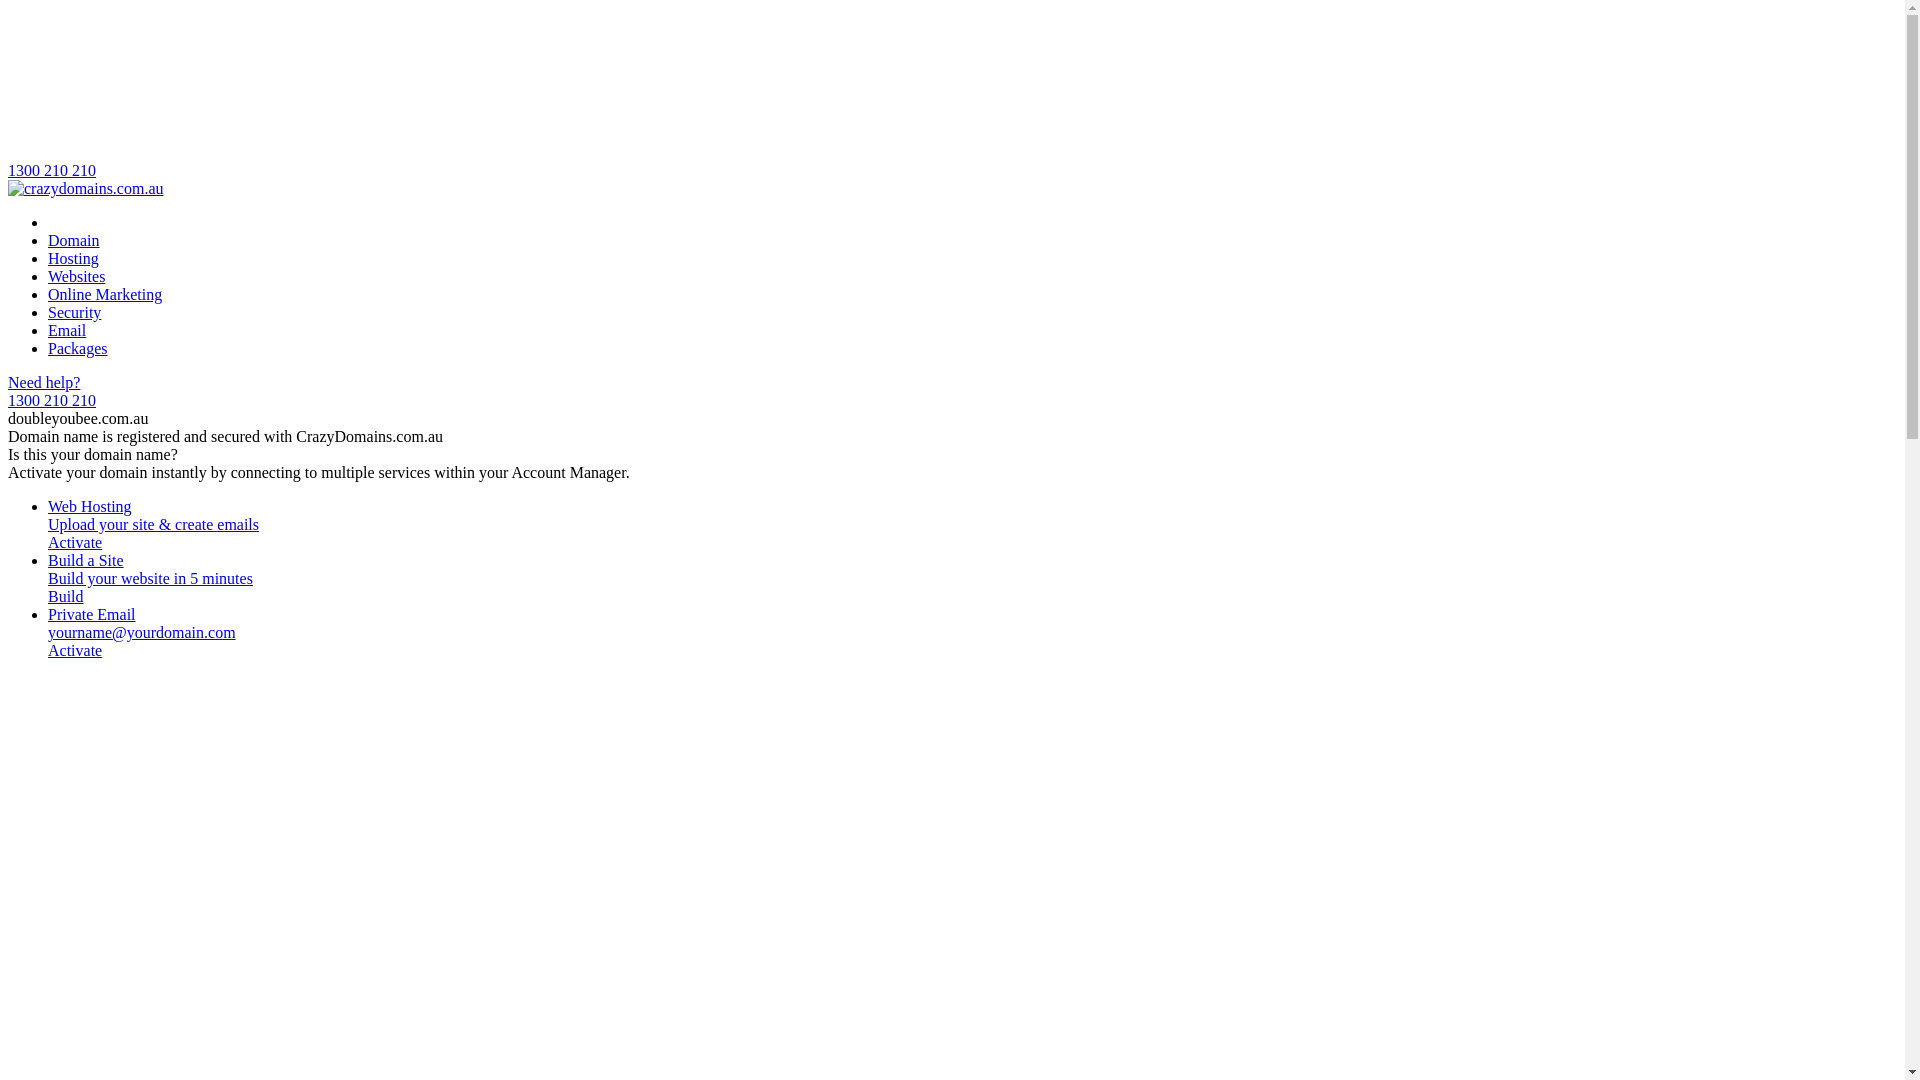  What do you see at coordinates (74, 258) in the screenshot?
I see `Hosting` at bounding box center [74, 258].